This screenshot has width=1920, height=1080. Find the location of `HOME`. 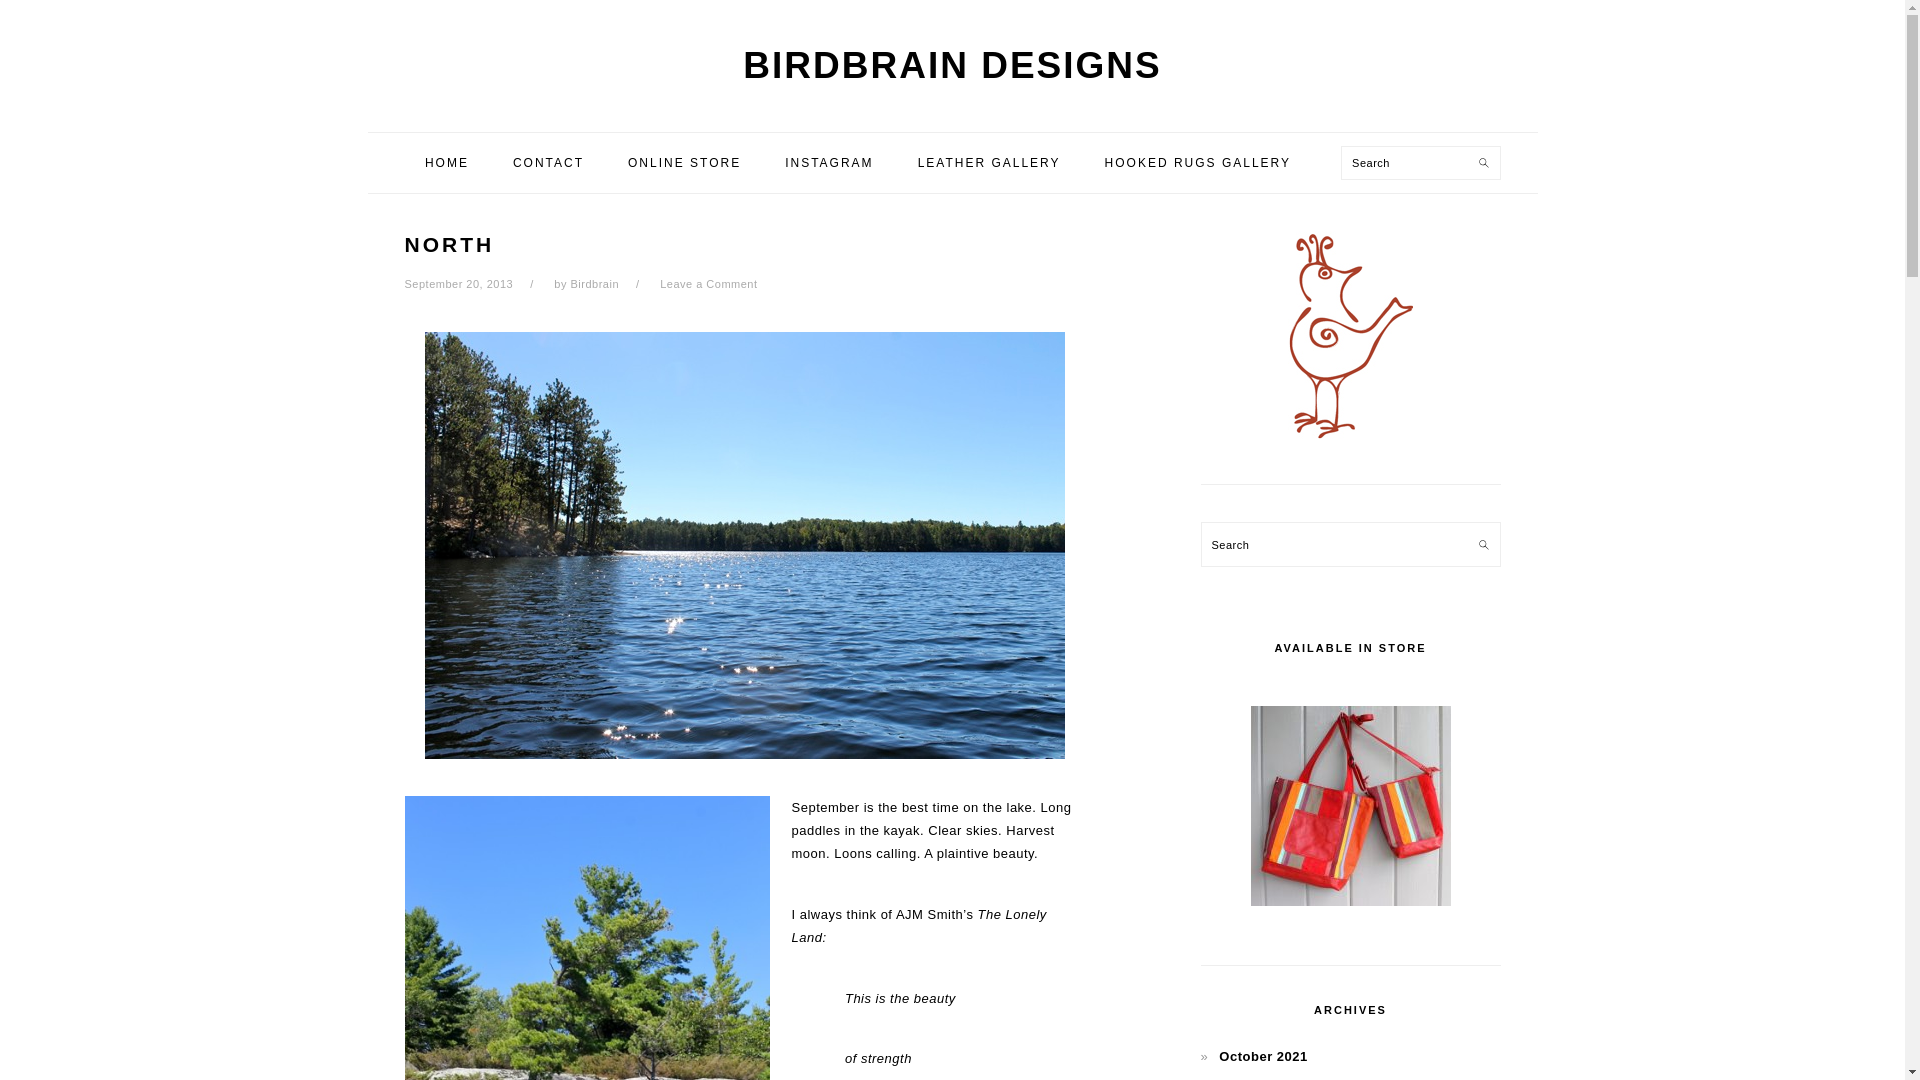

HOME is located at coordinates (446, 162).